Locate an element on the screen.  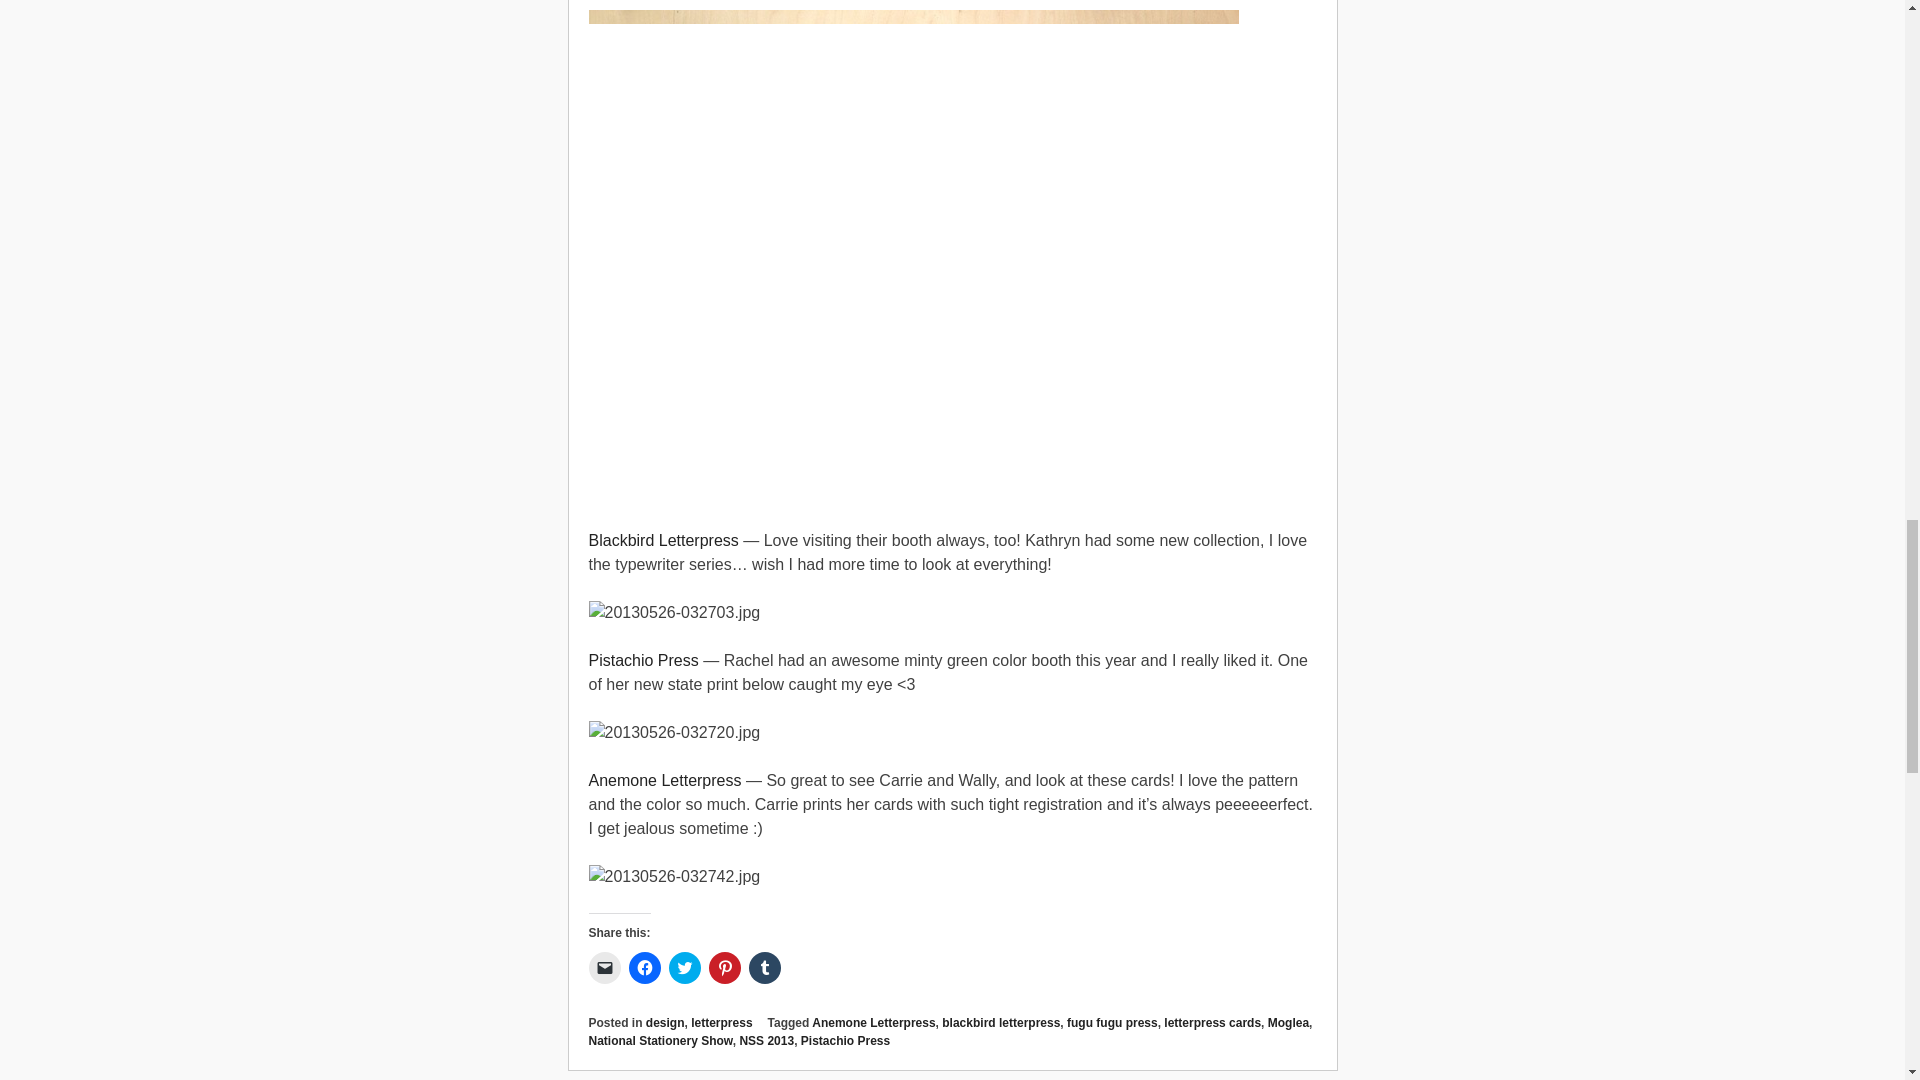
Click to share on Pinterest is located at coordinates (724, 967).